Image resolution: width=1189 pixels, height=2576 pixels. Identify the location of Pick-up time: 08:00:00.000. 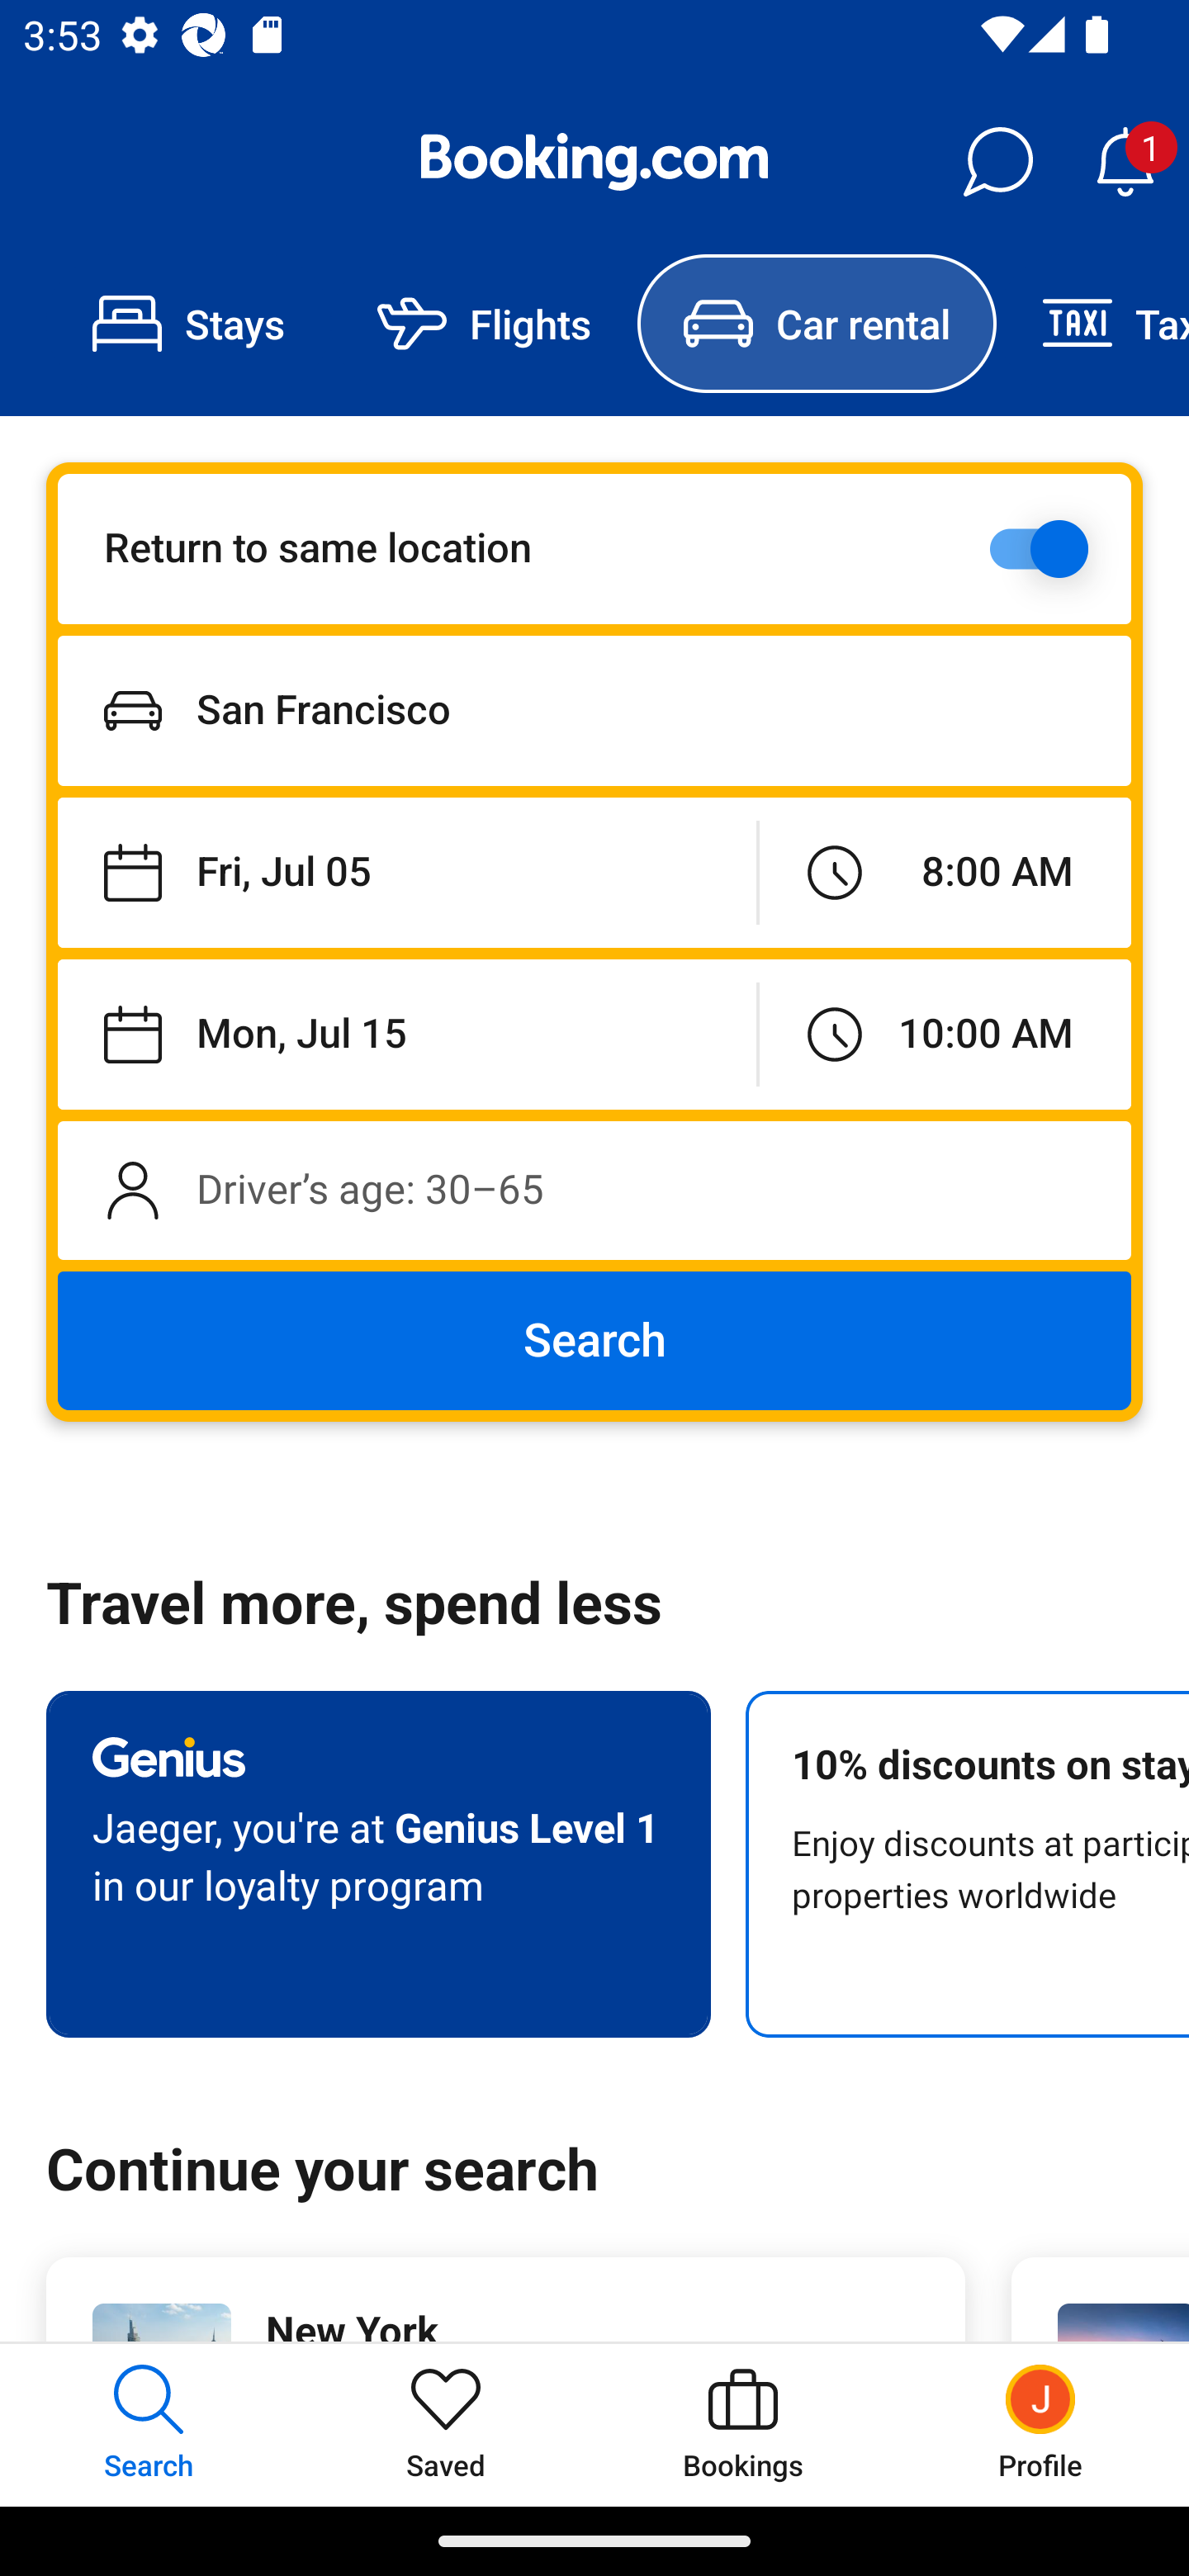
(945, 874).